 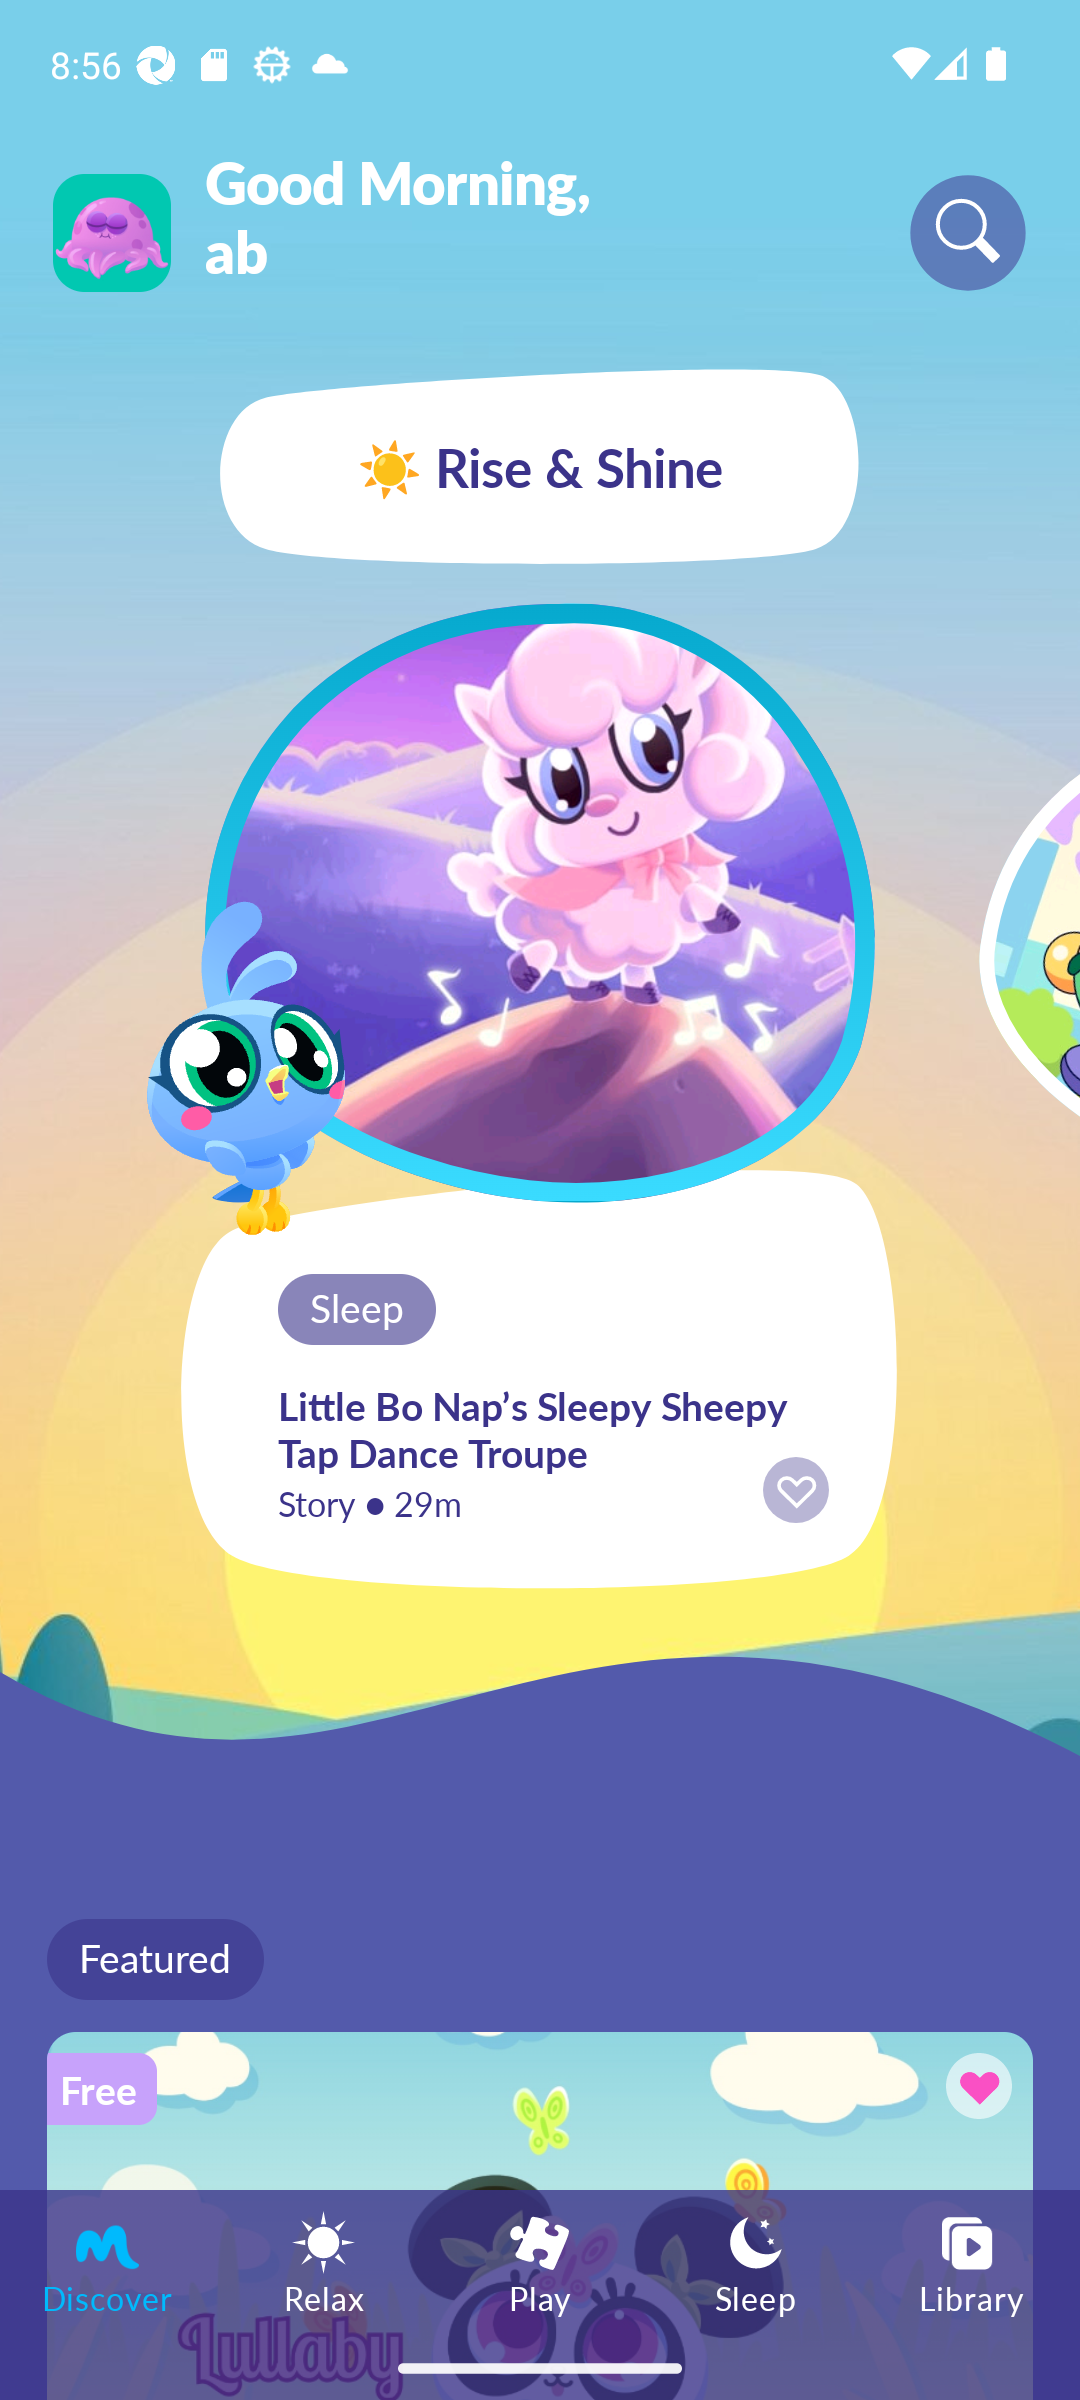 I want to click on Play, so click(x=540, y=2262).